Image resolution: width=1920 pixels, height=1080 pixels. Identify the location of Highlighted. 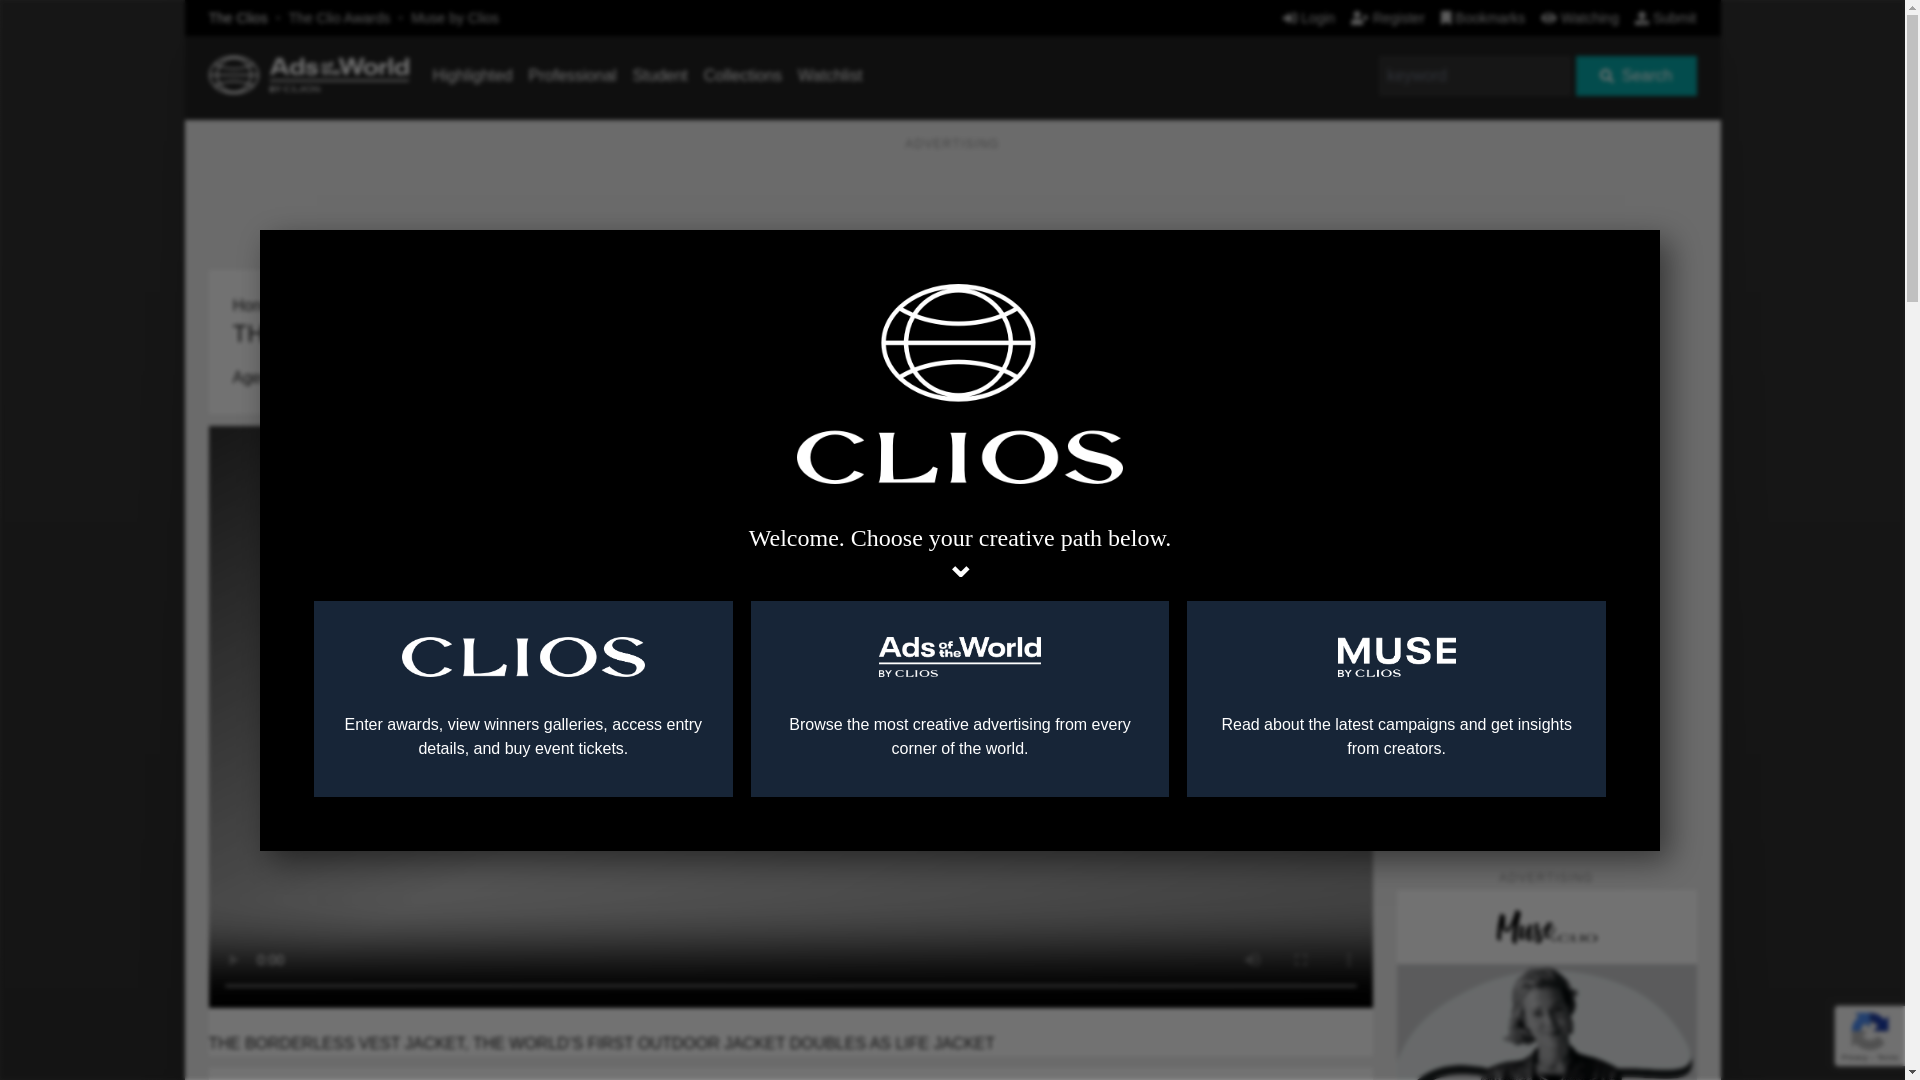
(472, 75).